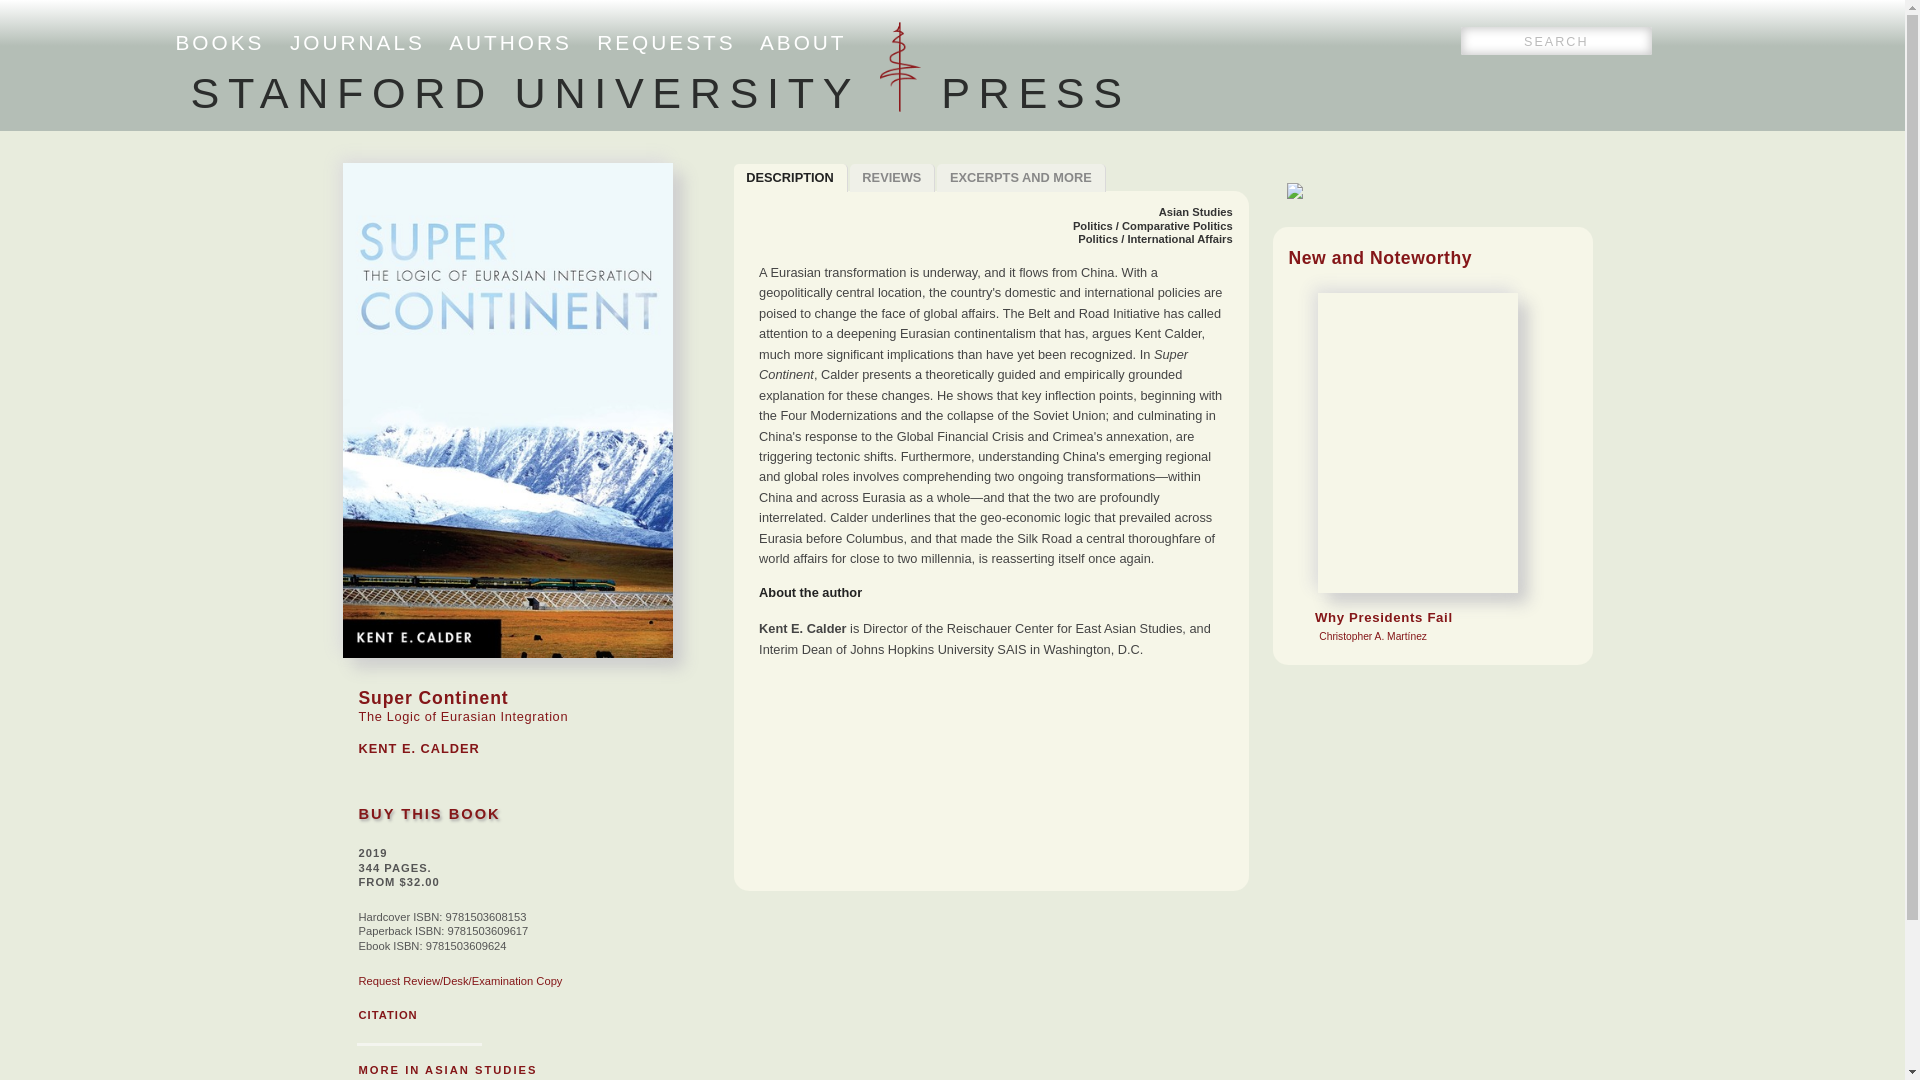 The height and width of the screenshot is (1080, 1920). I want to click on JOURNALS, so click(356, 42).